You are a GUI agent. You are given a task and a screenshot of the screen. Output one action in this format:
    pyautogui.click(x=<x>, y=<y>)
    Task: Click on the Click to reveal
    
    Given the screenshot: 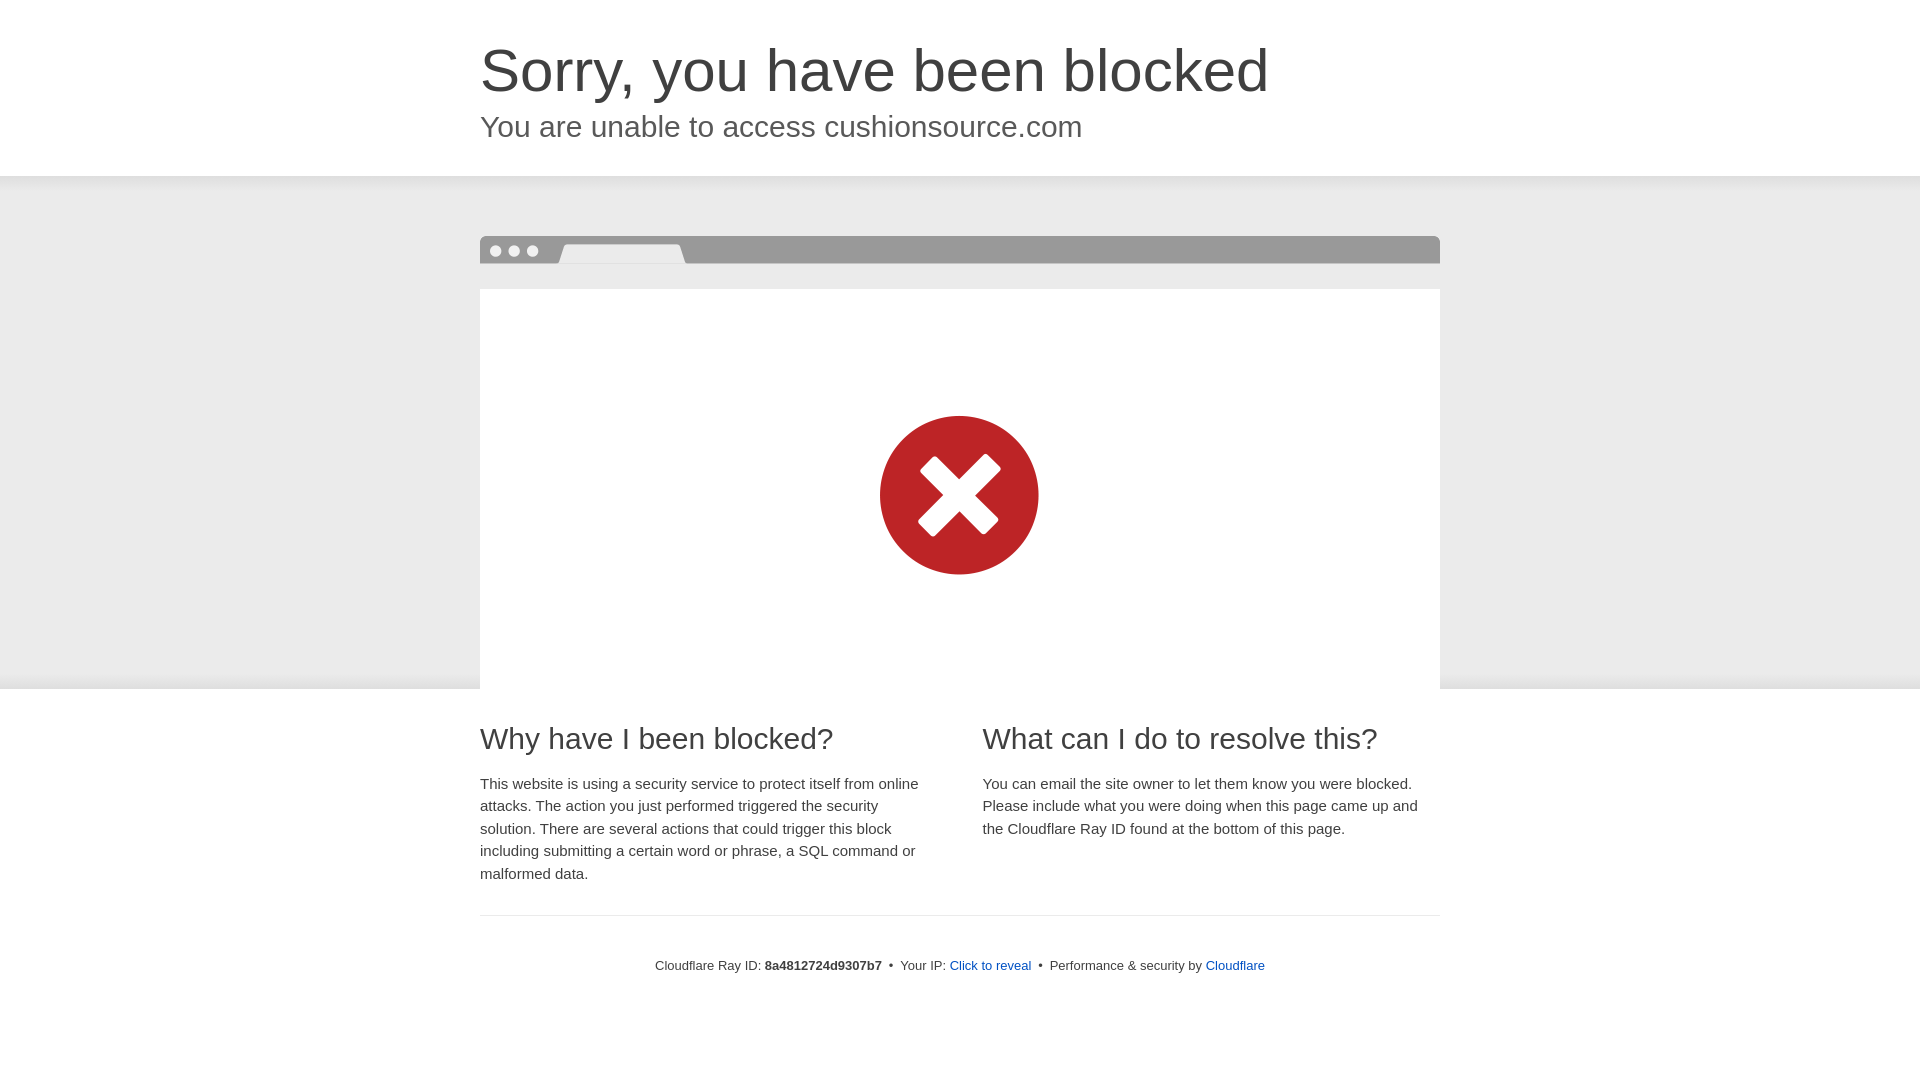 What is the action you would take?
    pyautogui.click(x=991, y=966)
    